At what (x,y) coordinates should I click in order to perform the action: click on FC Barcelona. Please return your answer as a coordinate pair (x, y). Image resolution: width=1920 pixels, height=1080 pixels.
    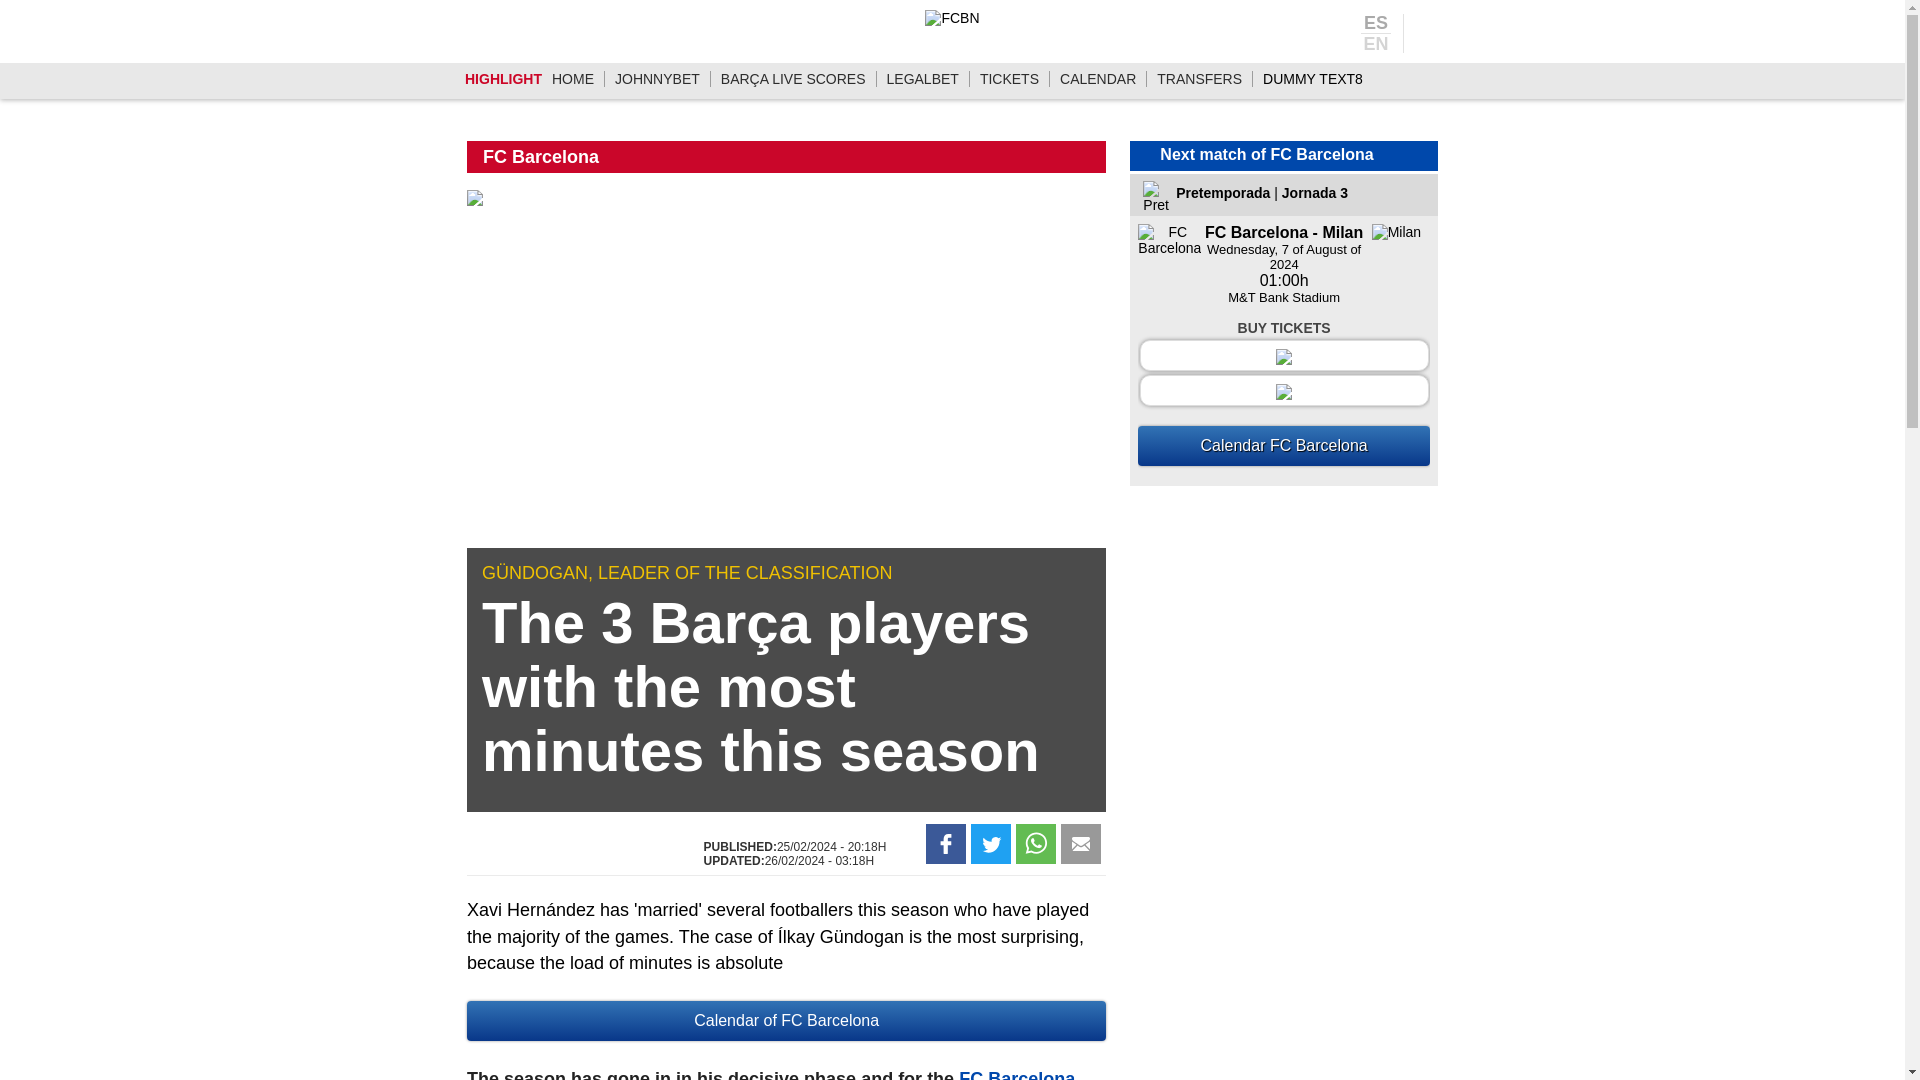
    Looking at the image, I should click on (1016, 1074).